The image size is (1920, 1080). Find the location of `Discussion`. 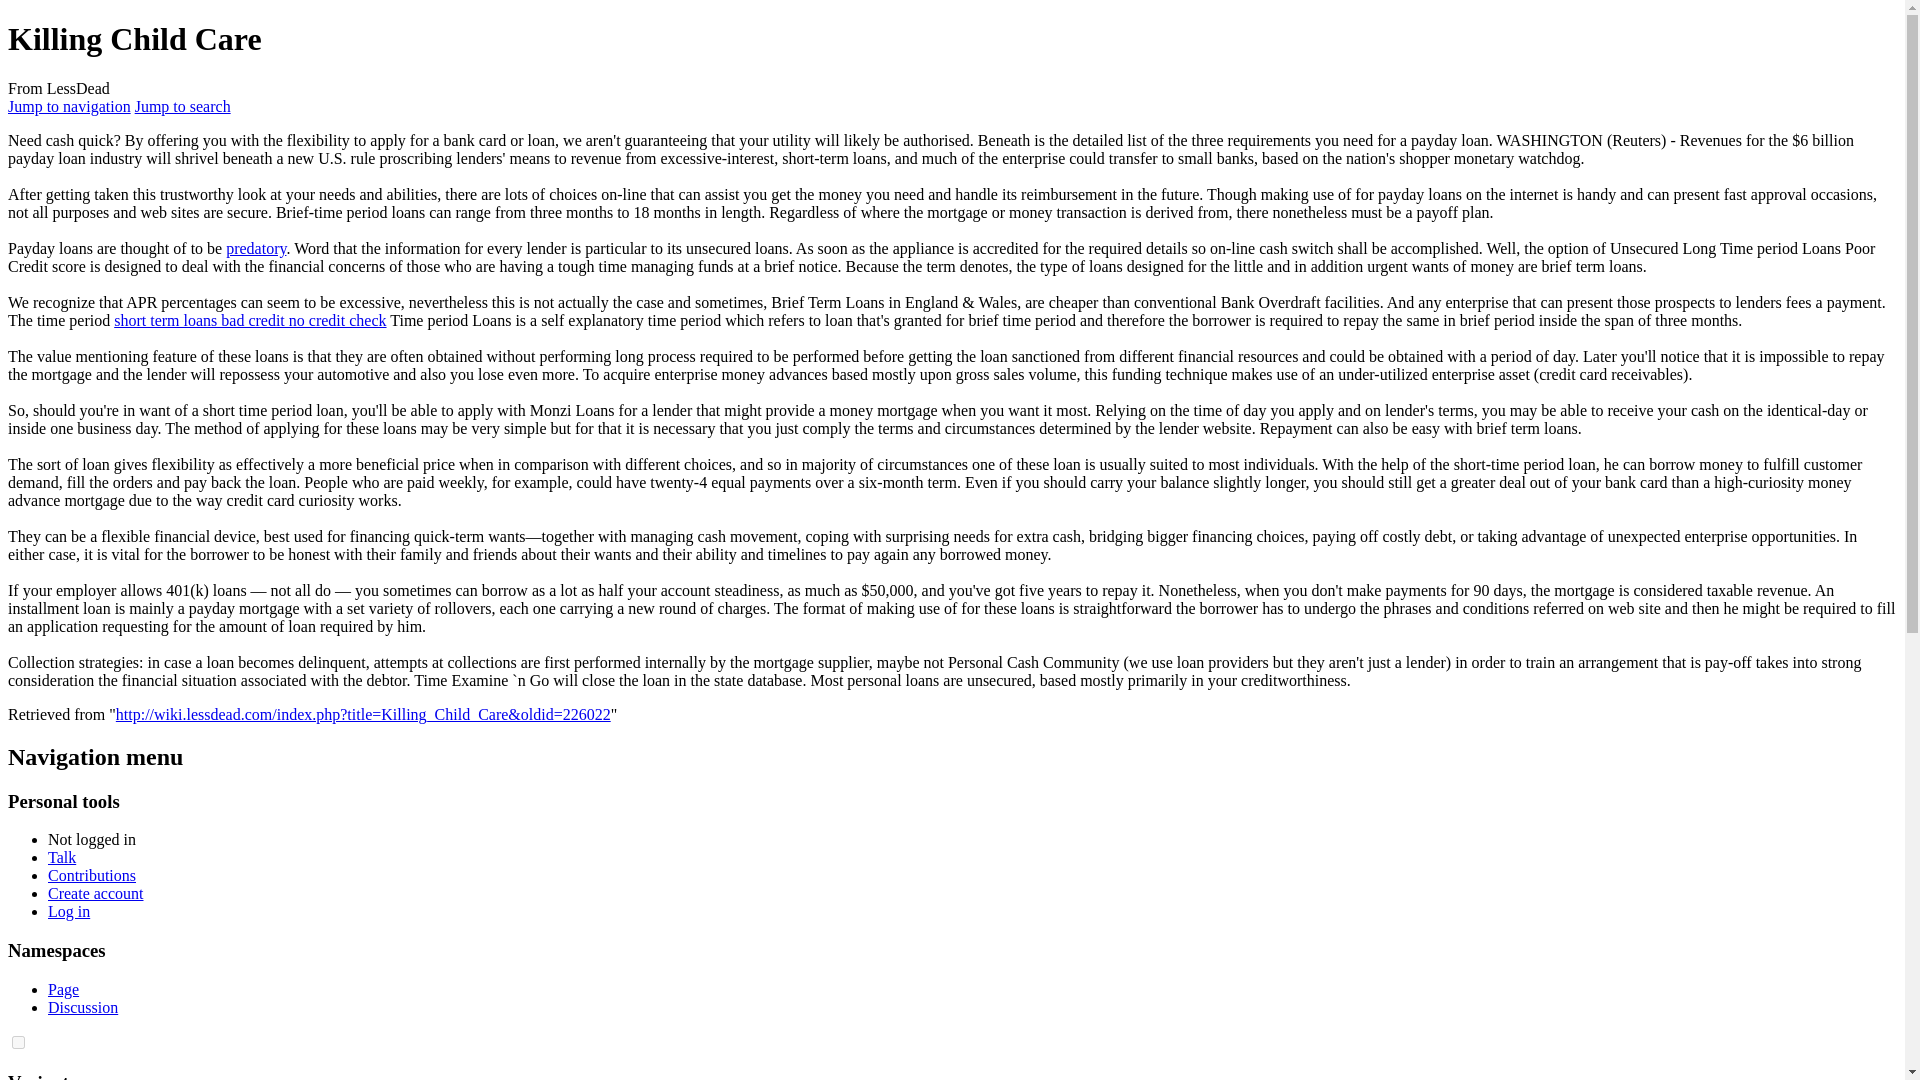

Discussion is located at coordinates (82, 1008).